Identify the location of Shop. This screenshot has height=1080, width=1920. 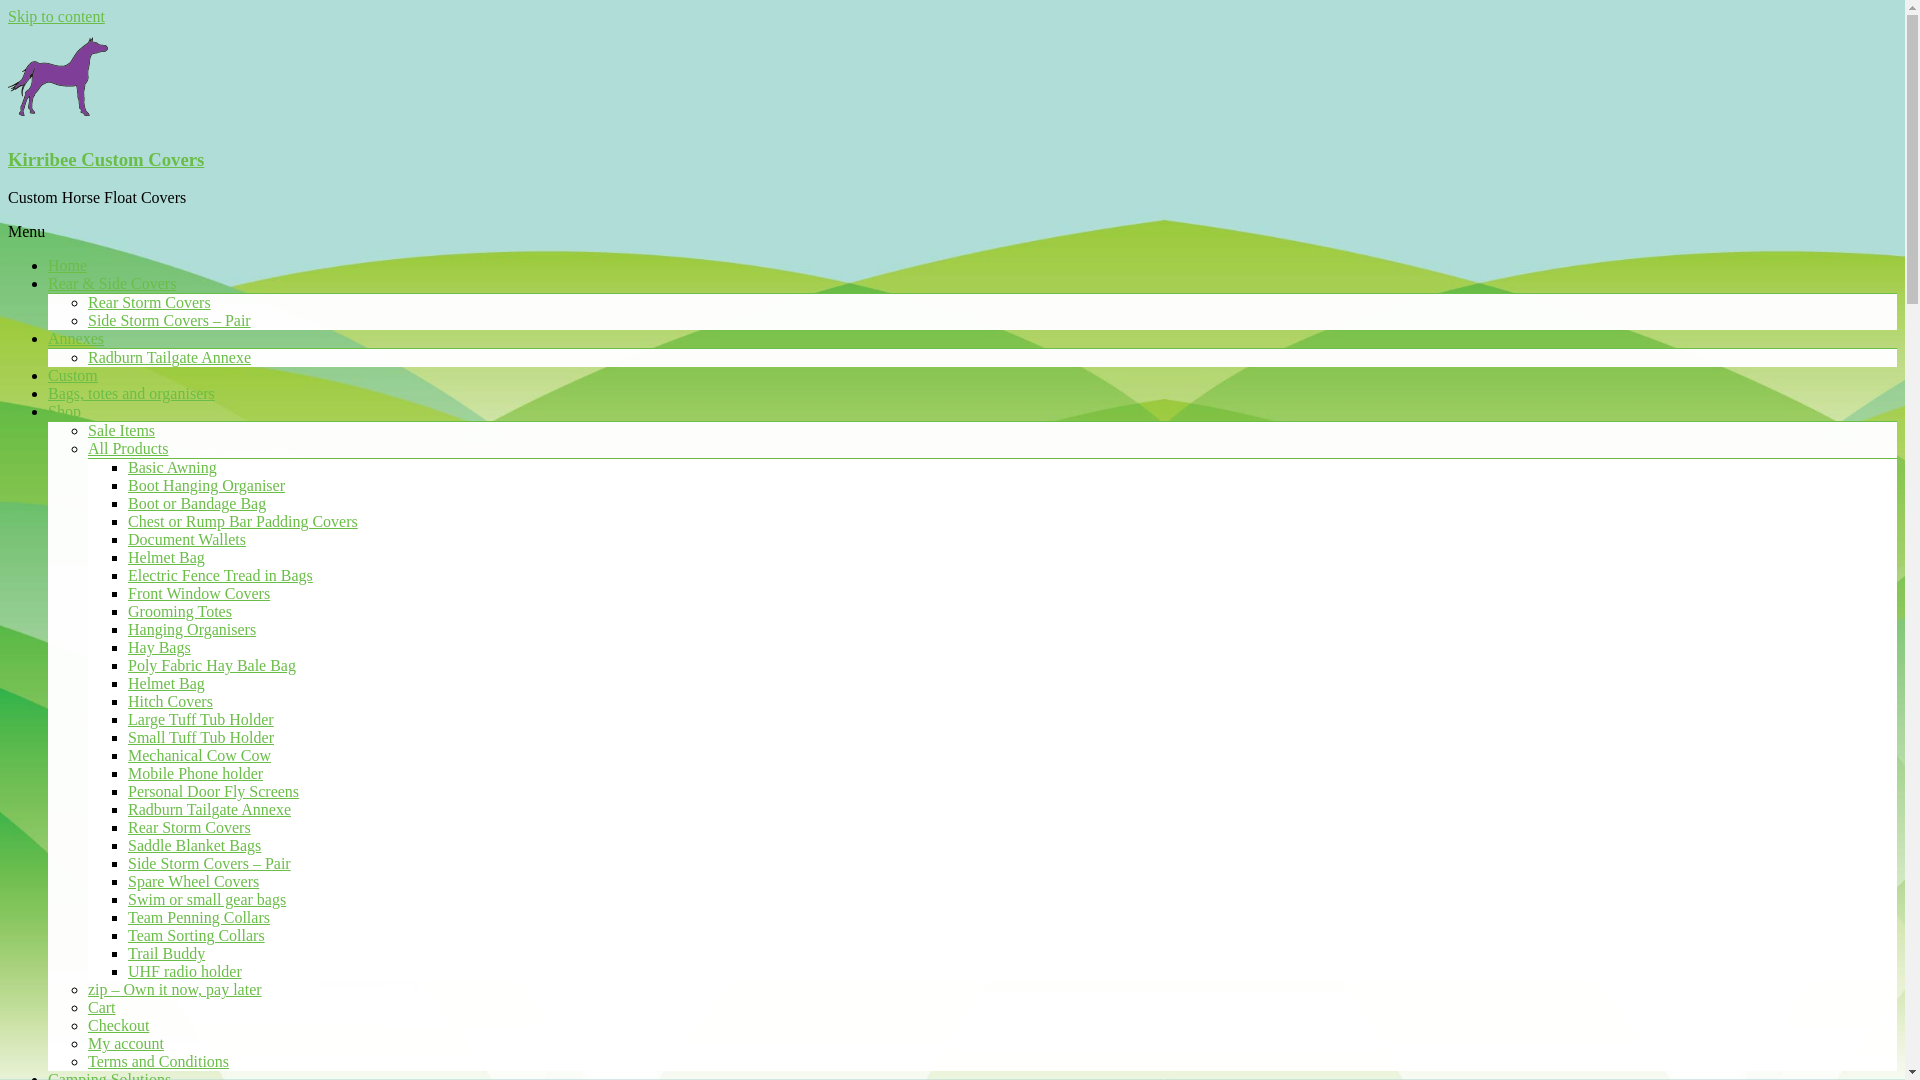
(64, 412).